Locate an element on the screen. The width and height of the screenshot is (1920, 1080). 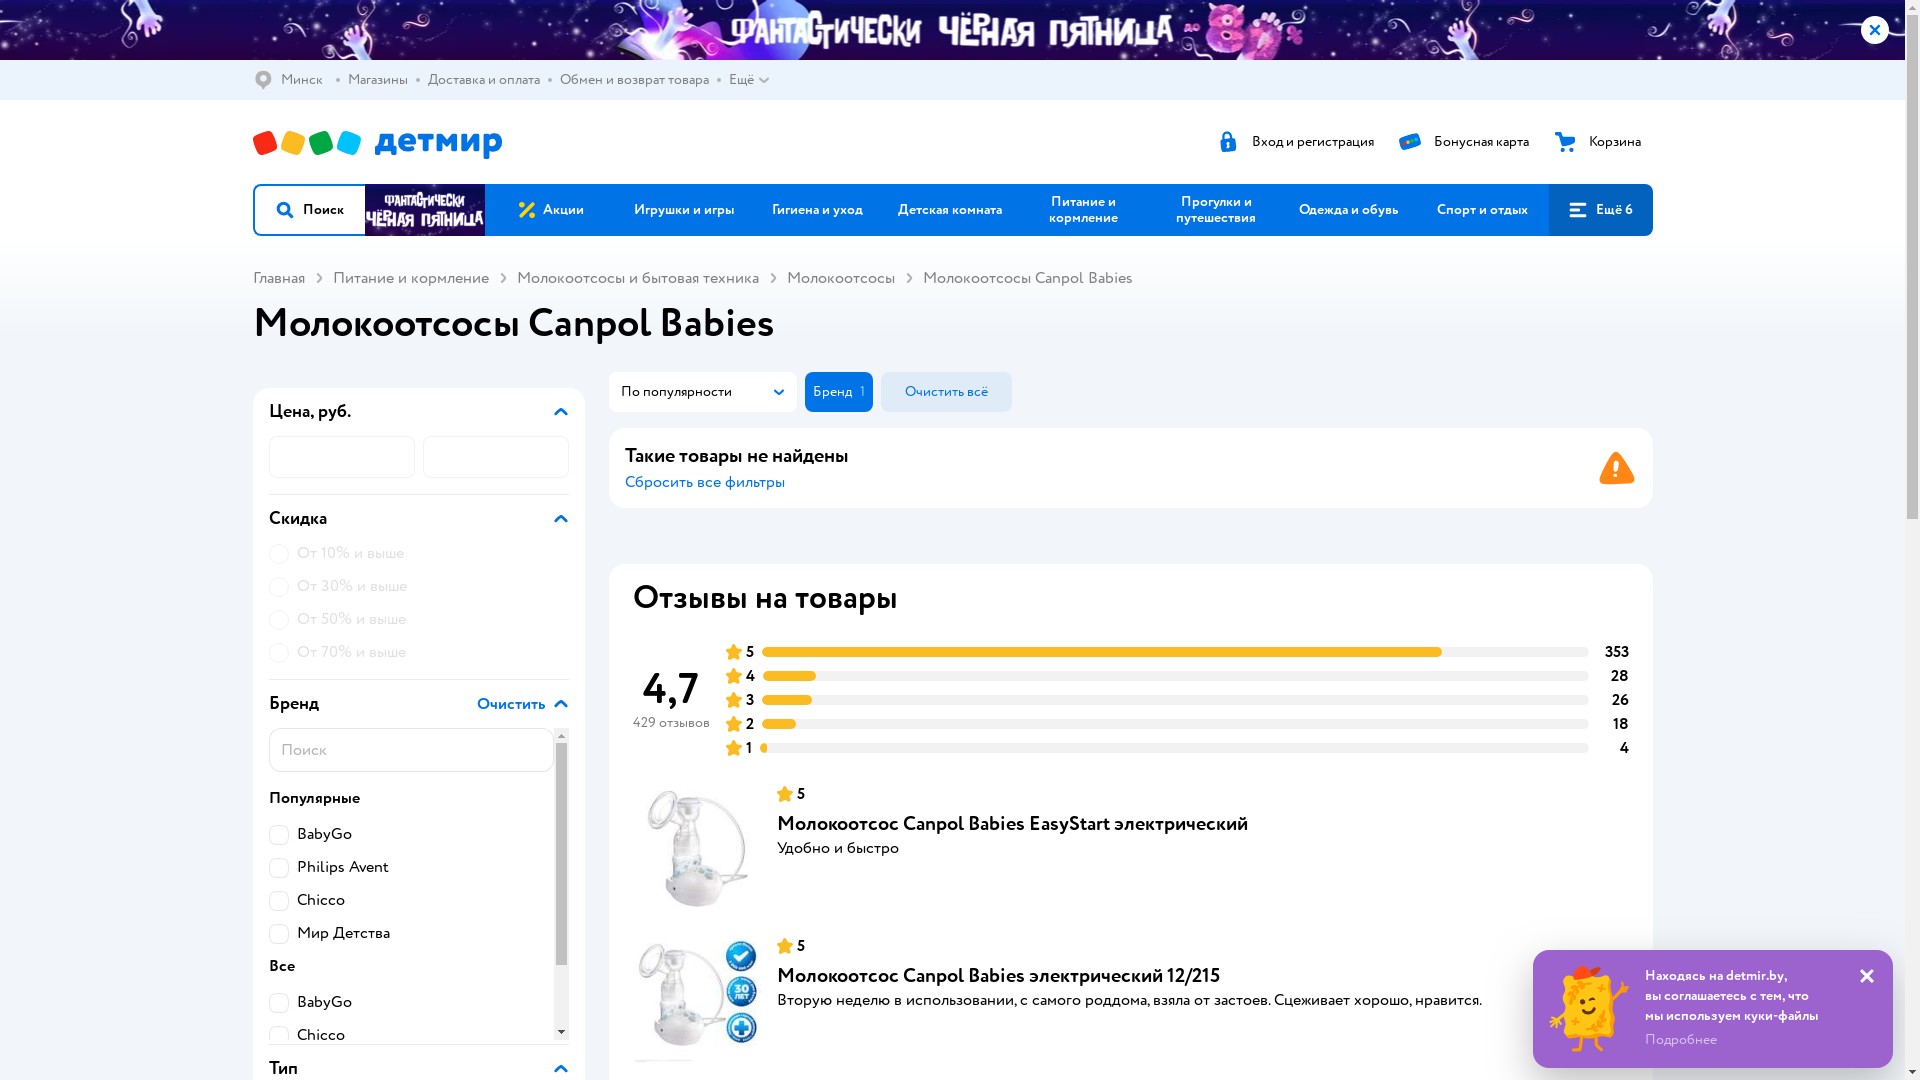
Philips Avent is located at coordinates (410, 1068).